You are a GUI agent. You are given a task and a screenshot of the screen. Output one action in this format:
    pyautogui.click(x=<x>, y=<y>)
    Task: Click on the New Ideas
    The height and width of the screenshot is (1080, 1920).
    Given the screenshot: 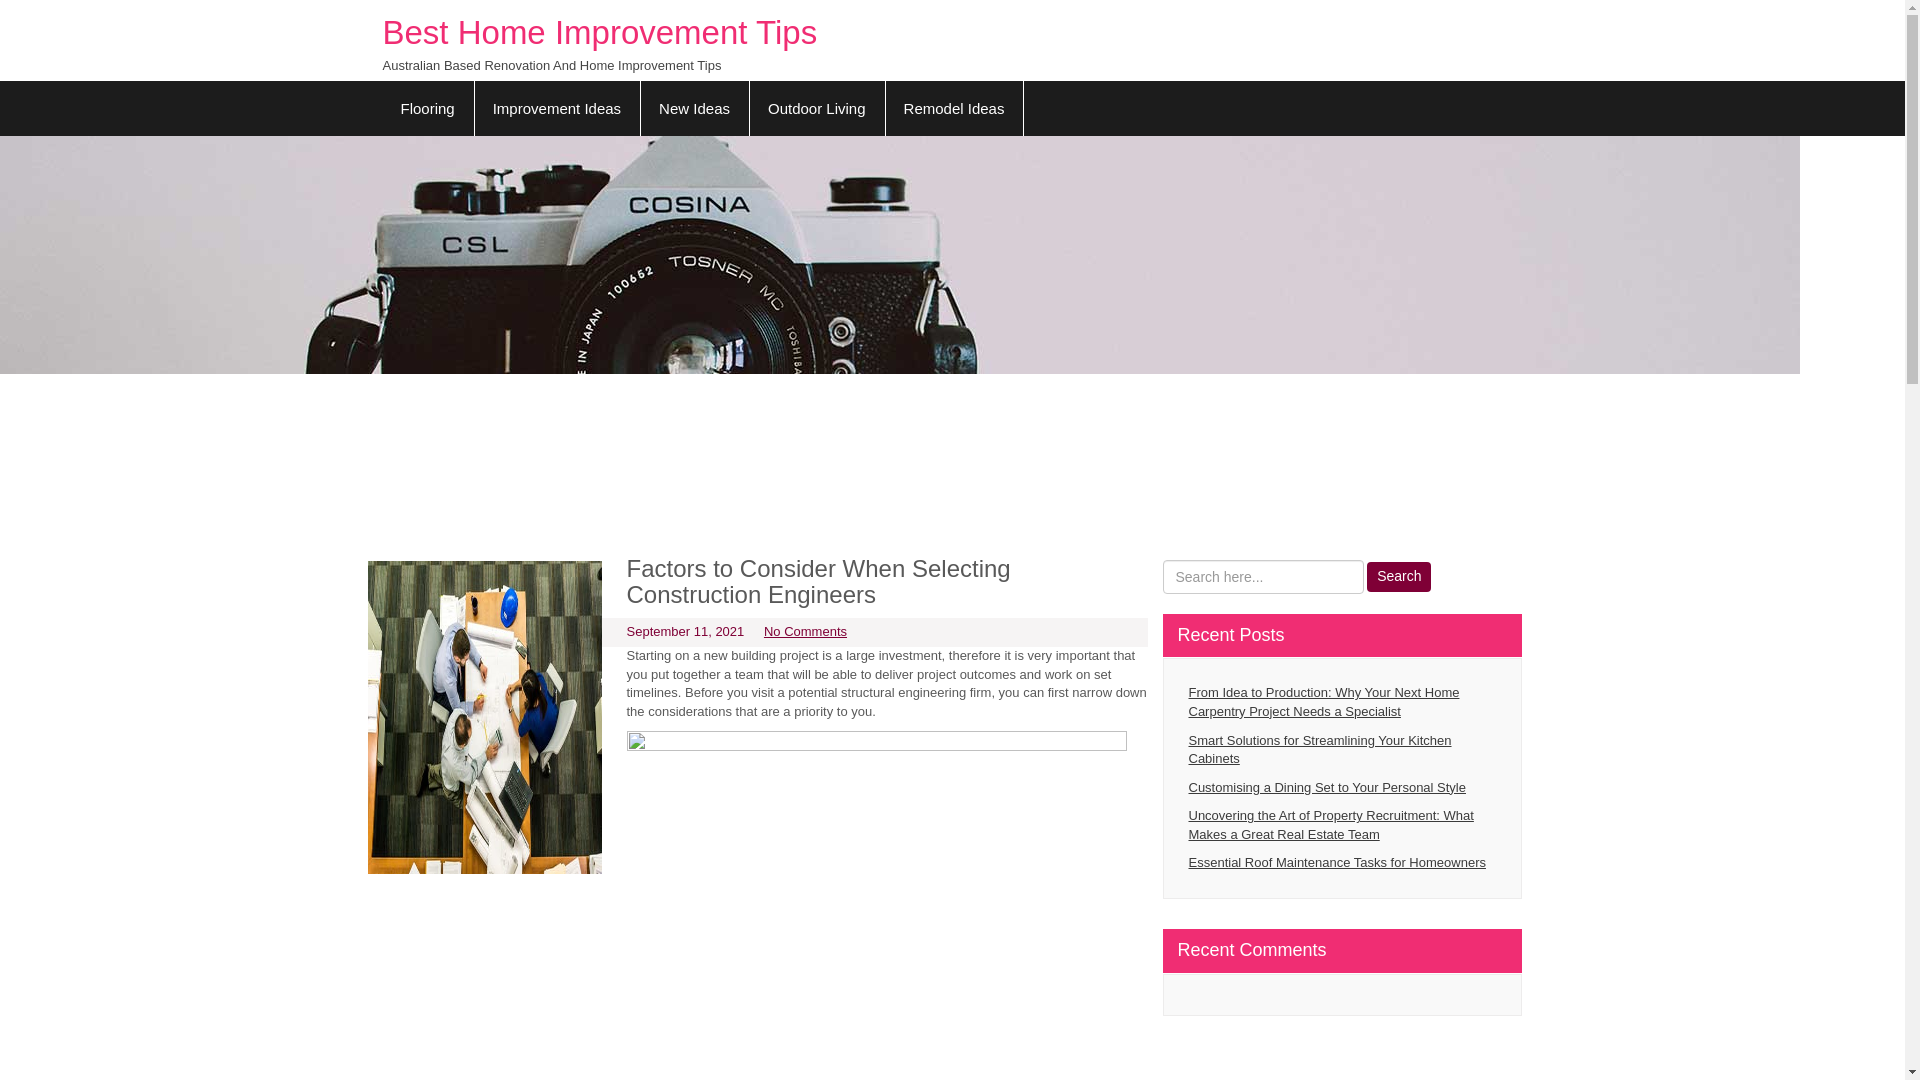 What is the action you would take?
    pyautogui.click(x=694, y=108)
    